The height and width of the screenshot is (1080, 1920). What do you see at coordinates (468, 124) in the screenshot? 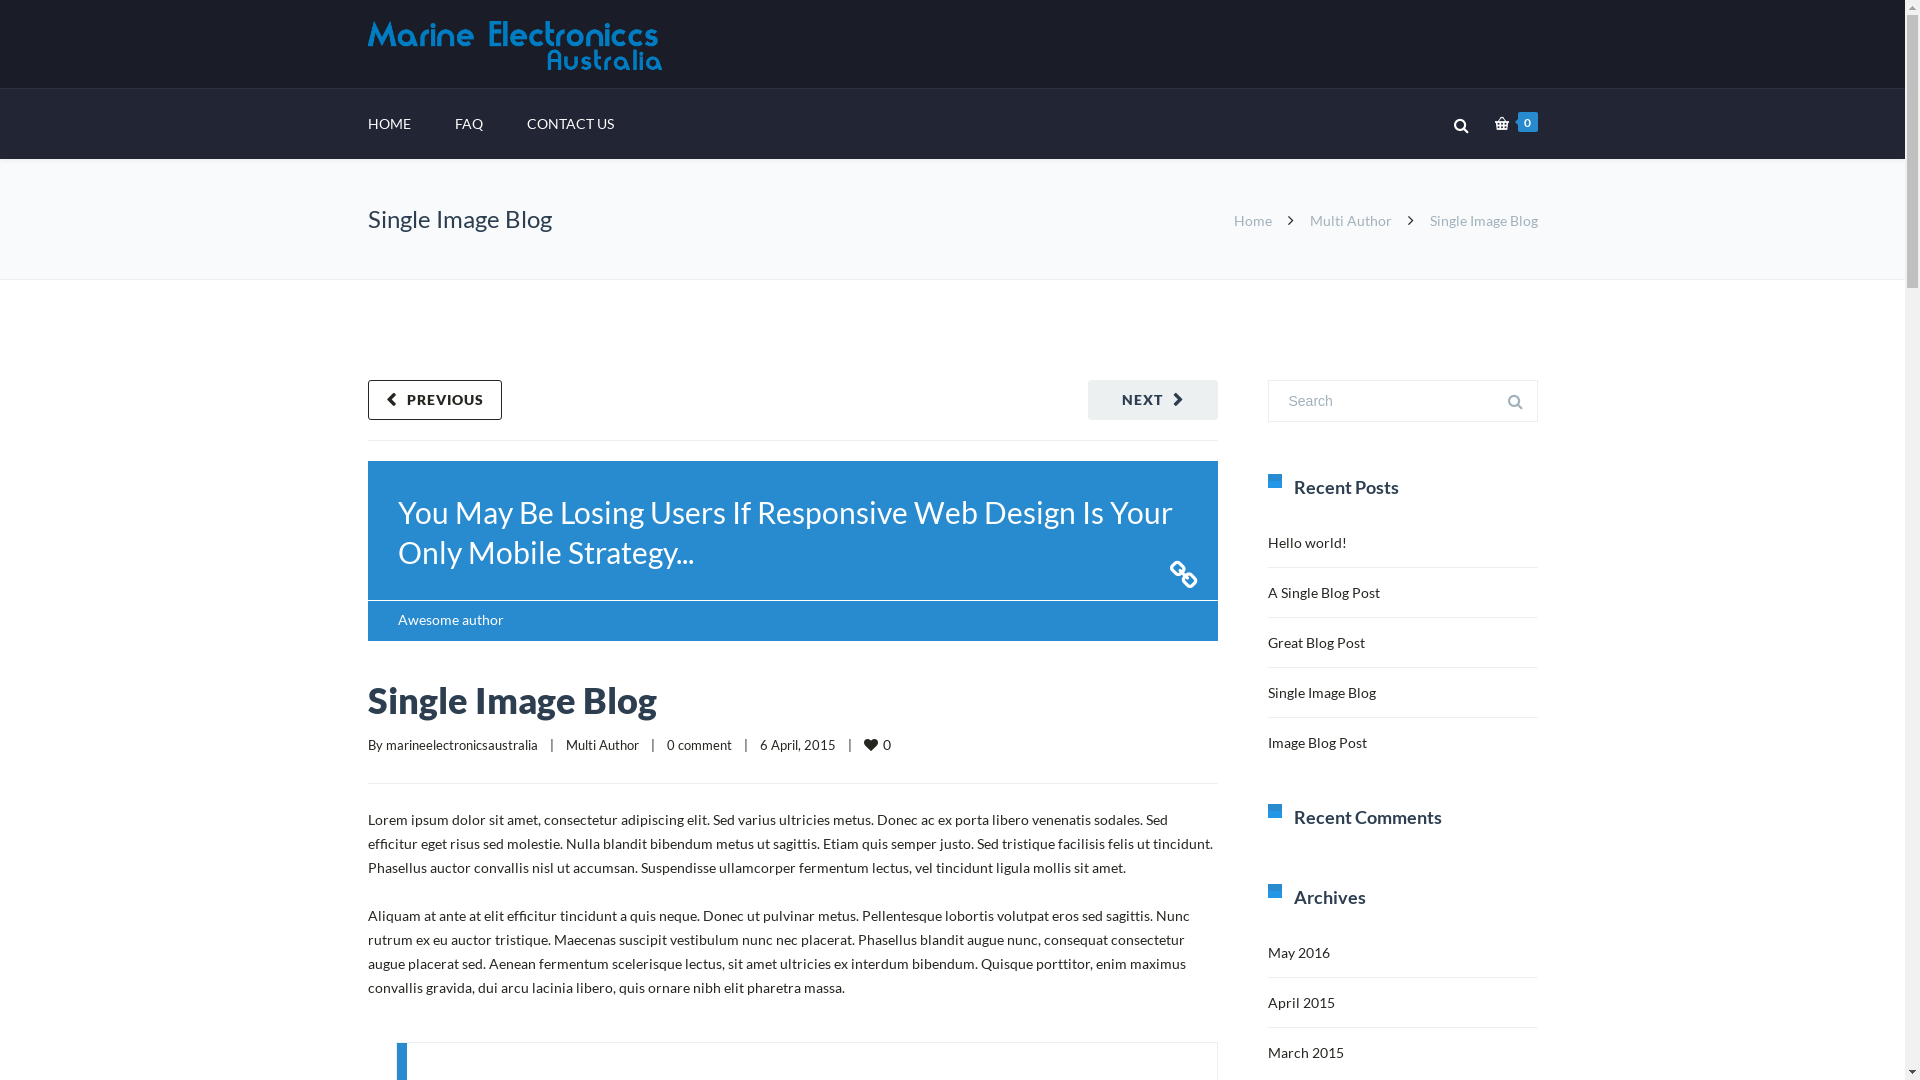
I see `FAQ` at bounding box center [468, 124].